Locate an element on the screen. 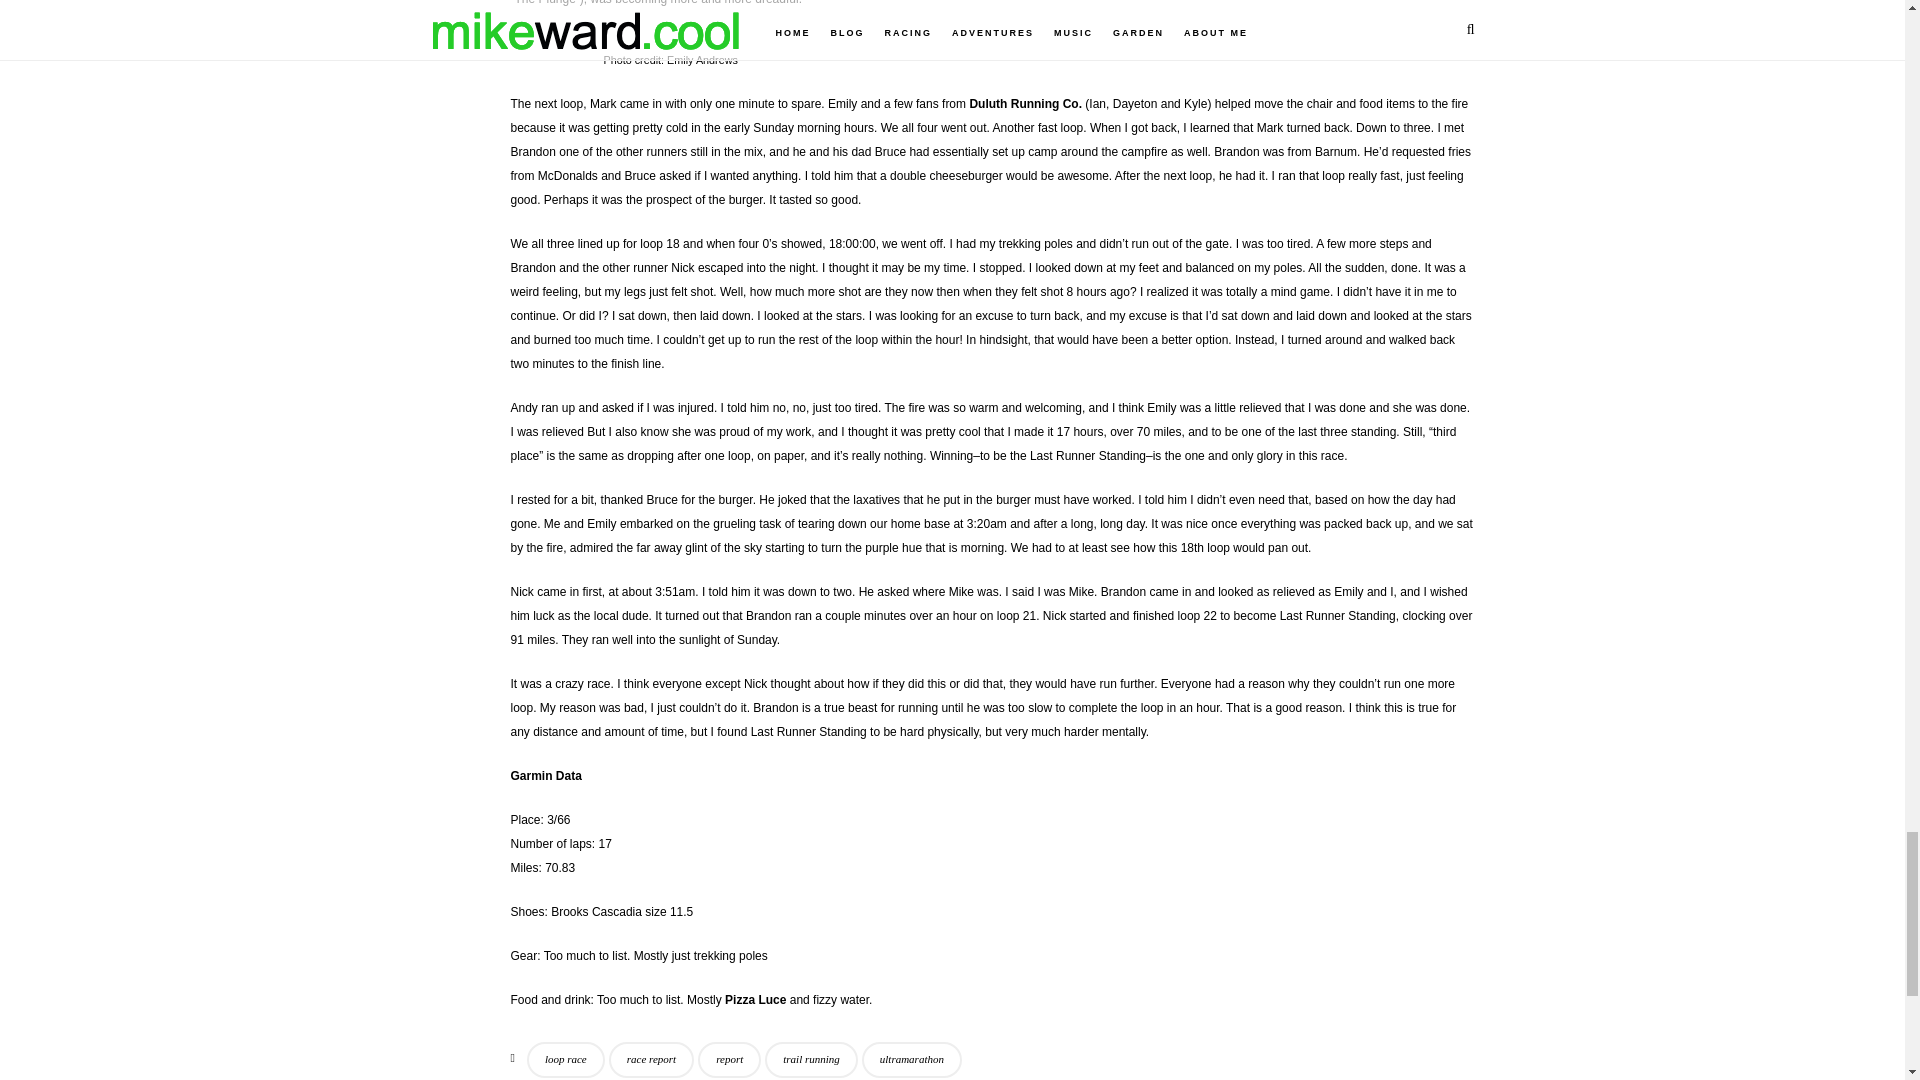  report is located at coordinates (729, 1060).